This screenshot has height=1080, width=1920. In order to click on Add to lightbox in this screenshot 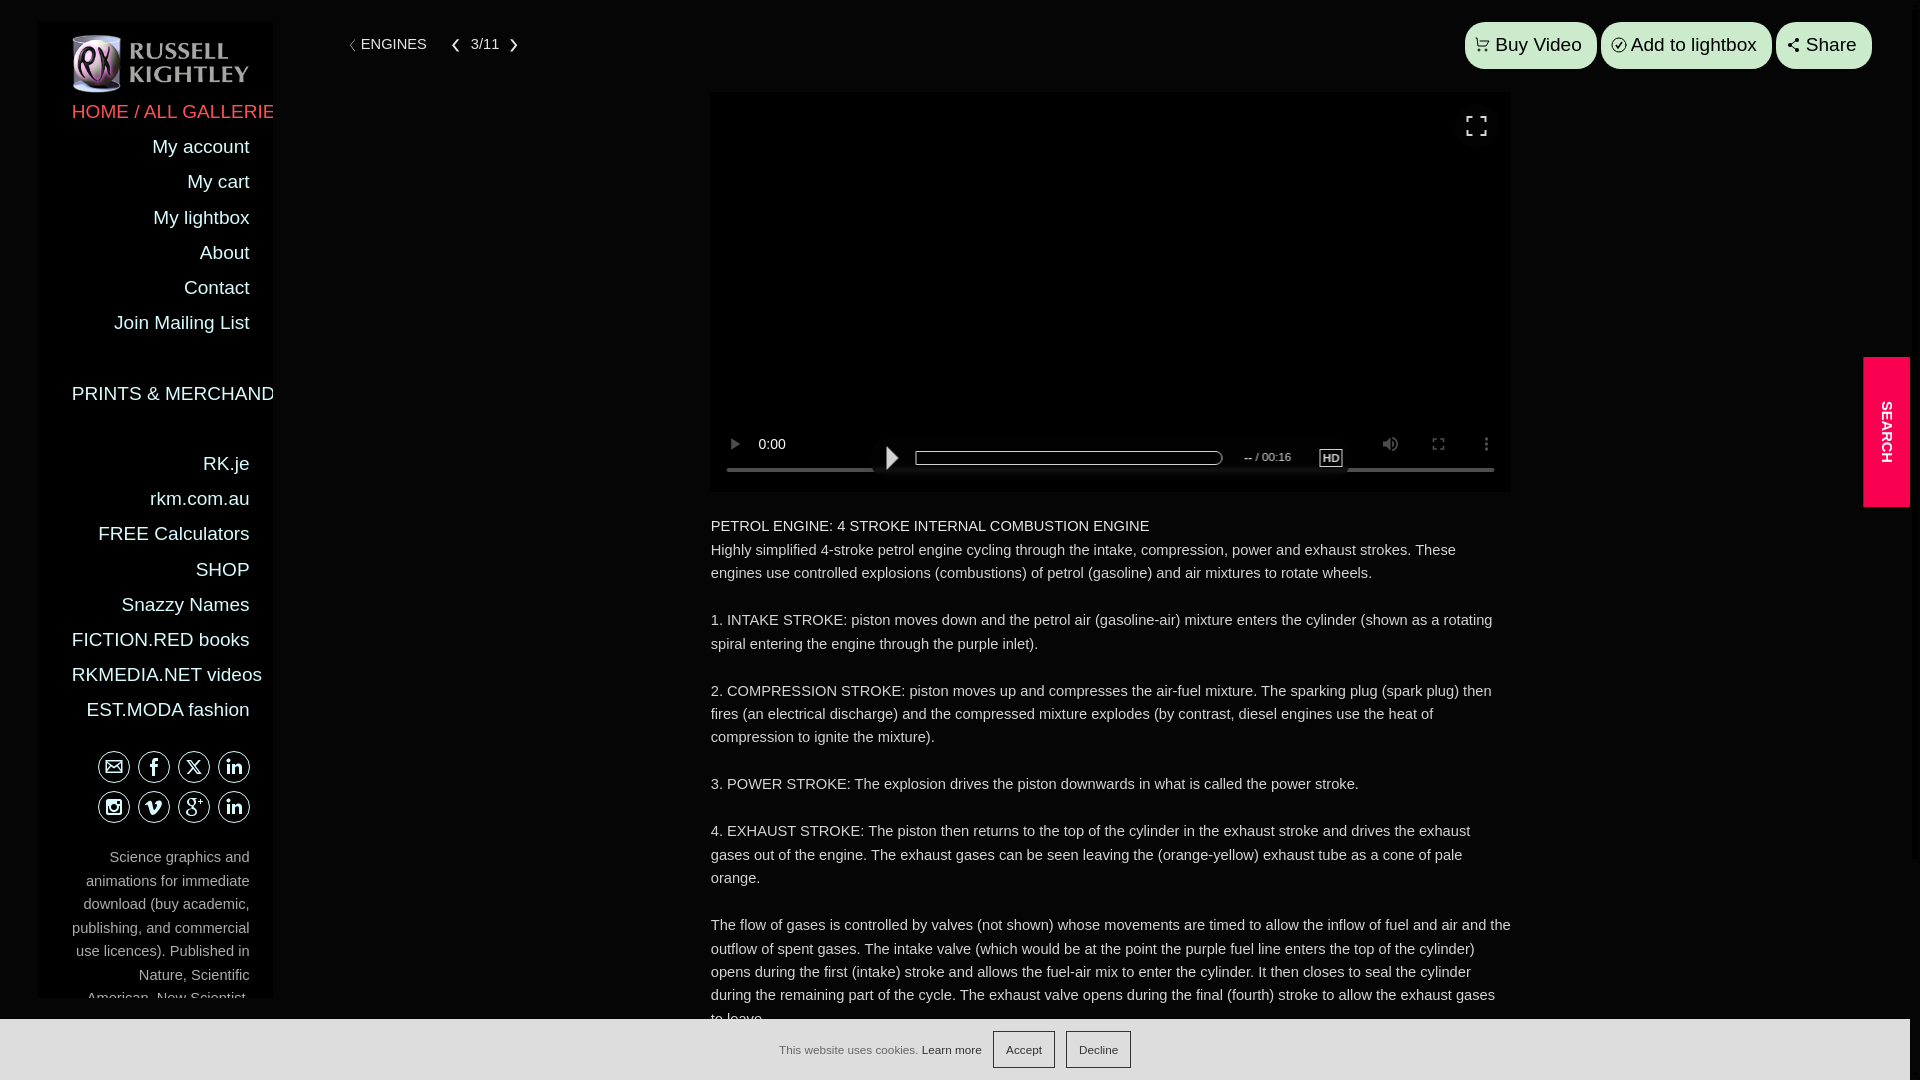, I will do `click(1686, 45)`.